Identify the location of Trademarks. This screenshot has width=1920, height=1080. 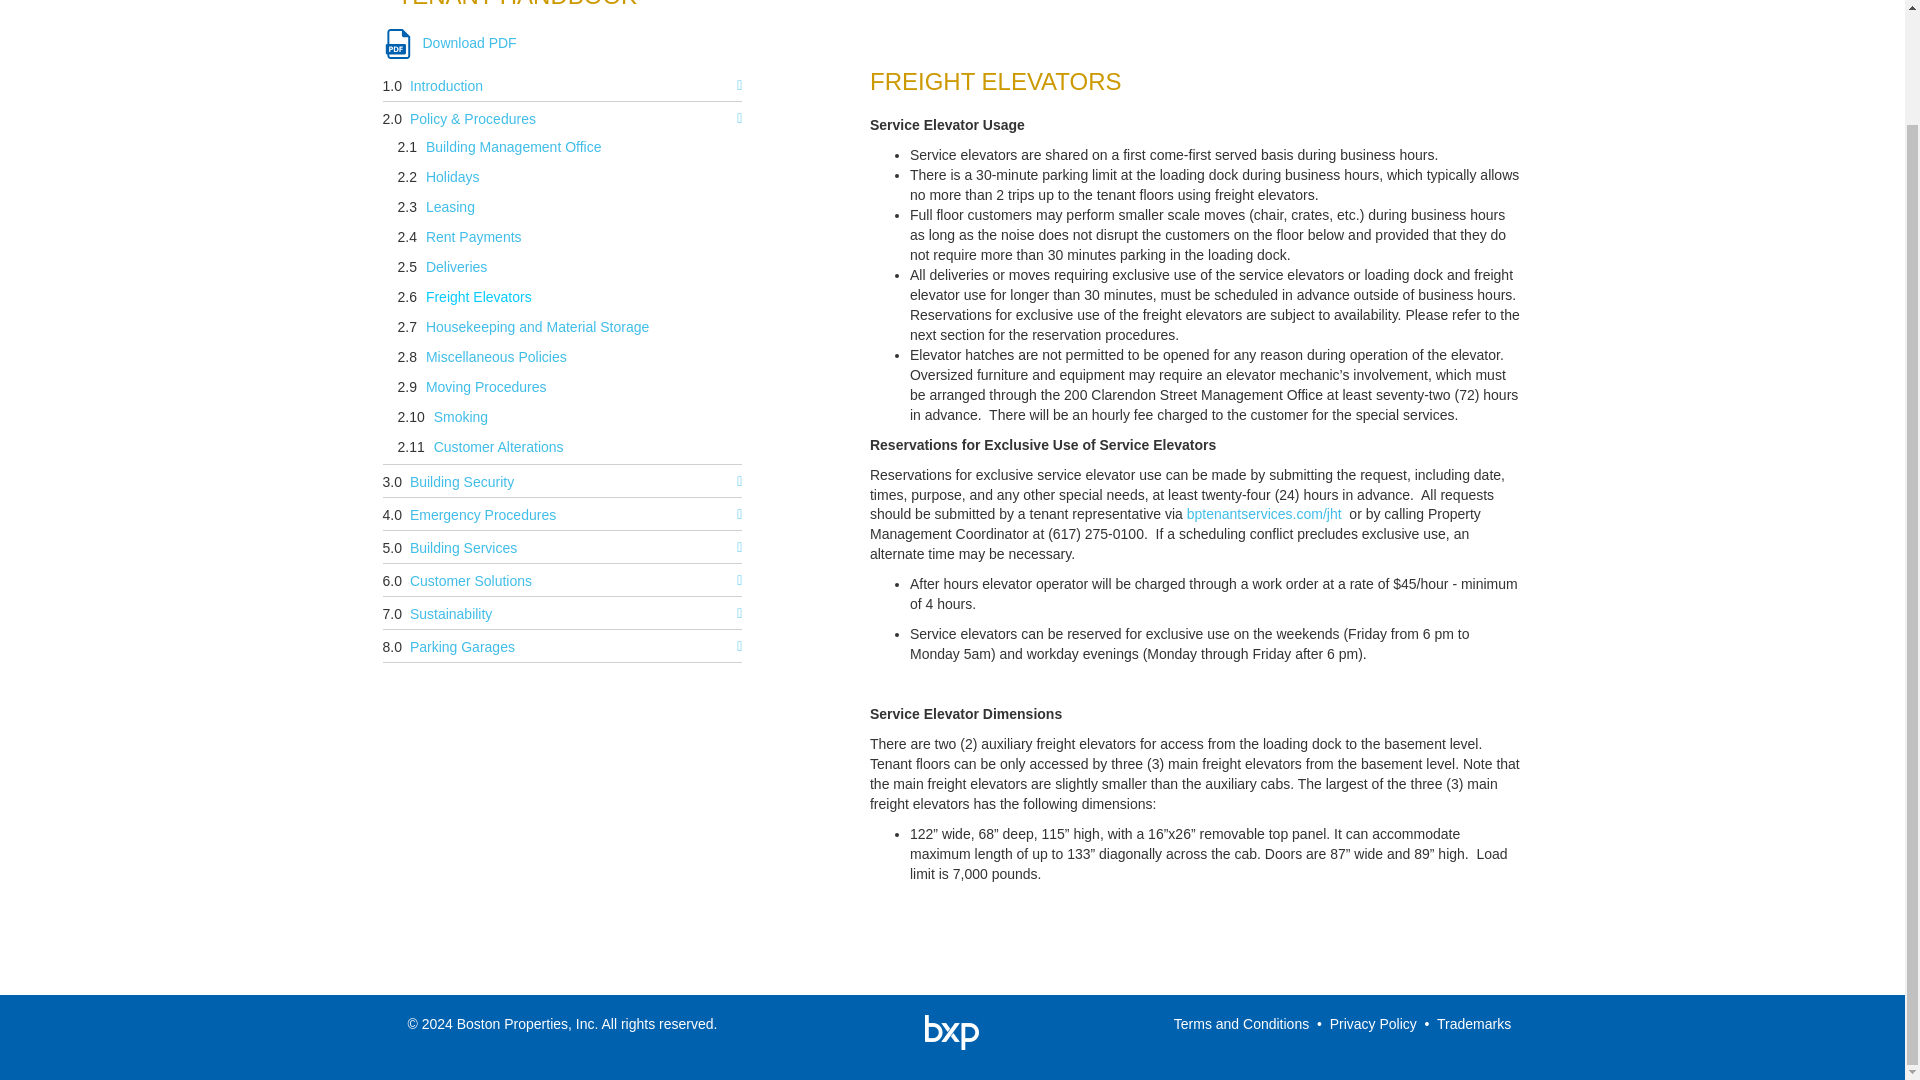
(1474, 1024).